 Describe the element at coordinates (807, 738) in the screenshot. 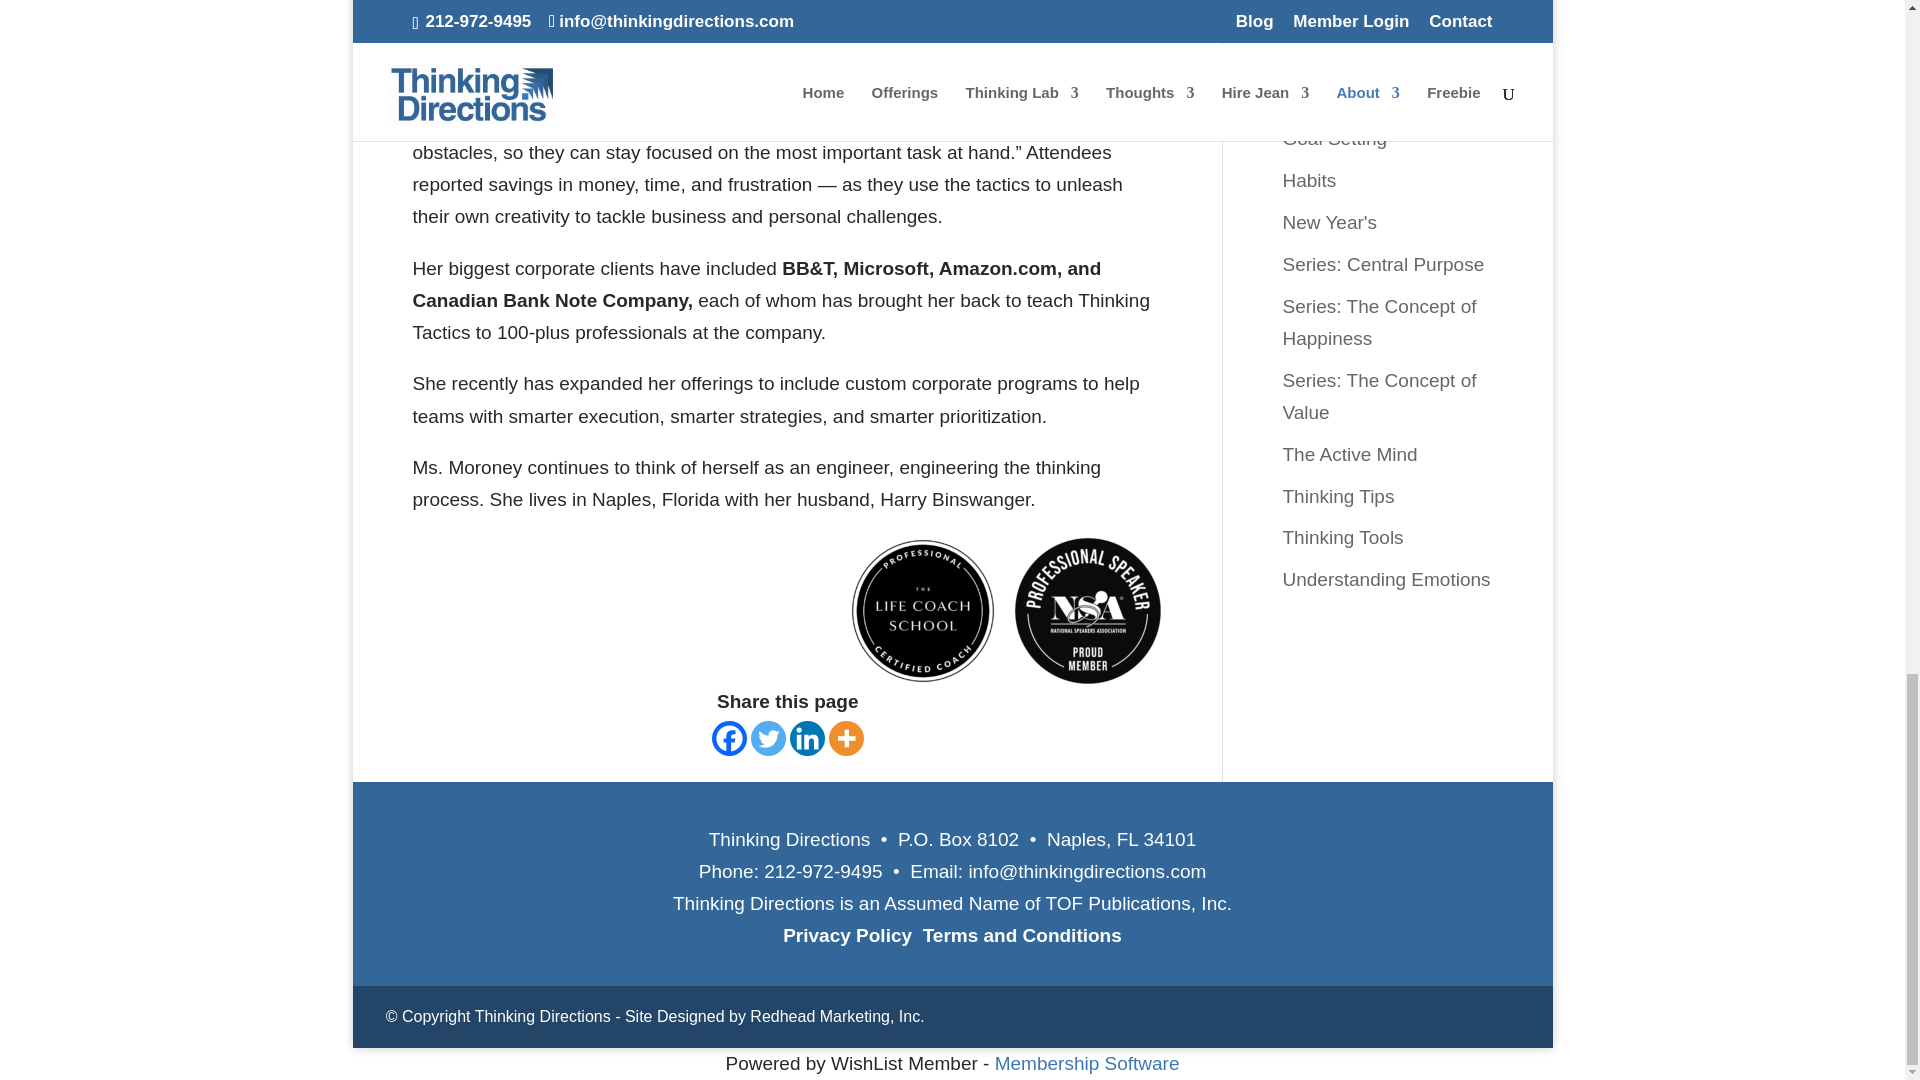

I see `Linkedin` at that location.